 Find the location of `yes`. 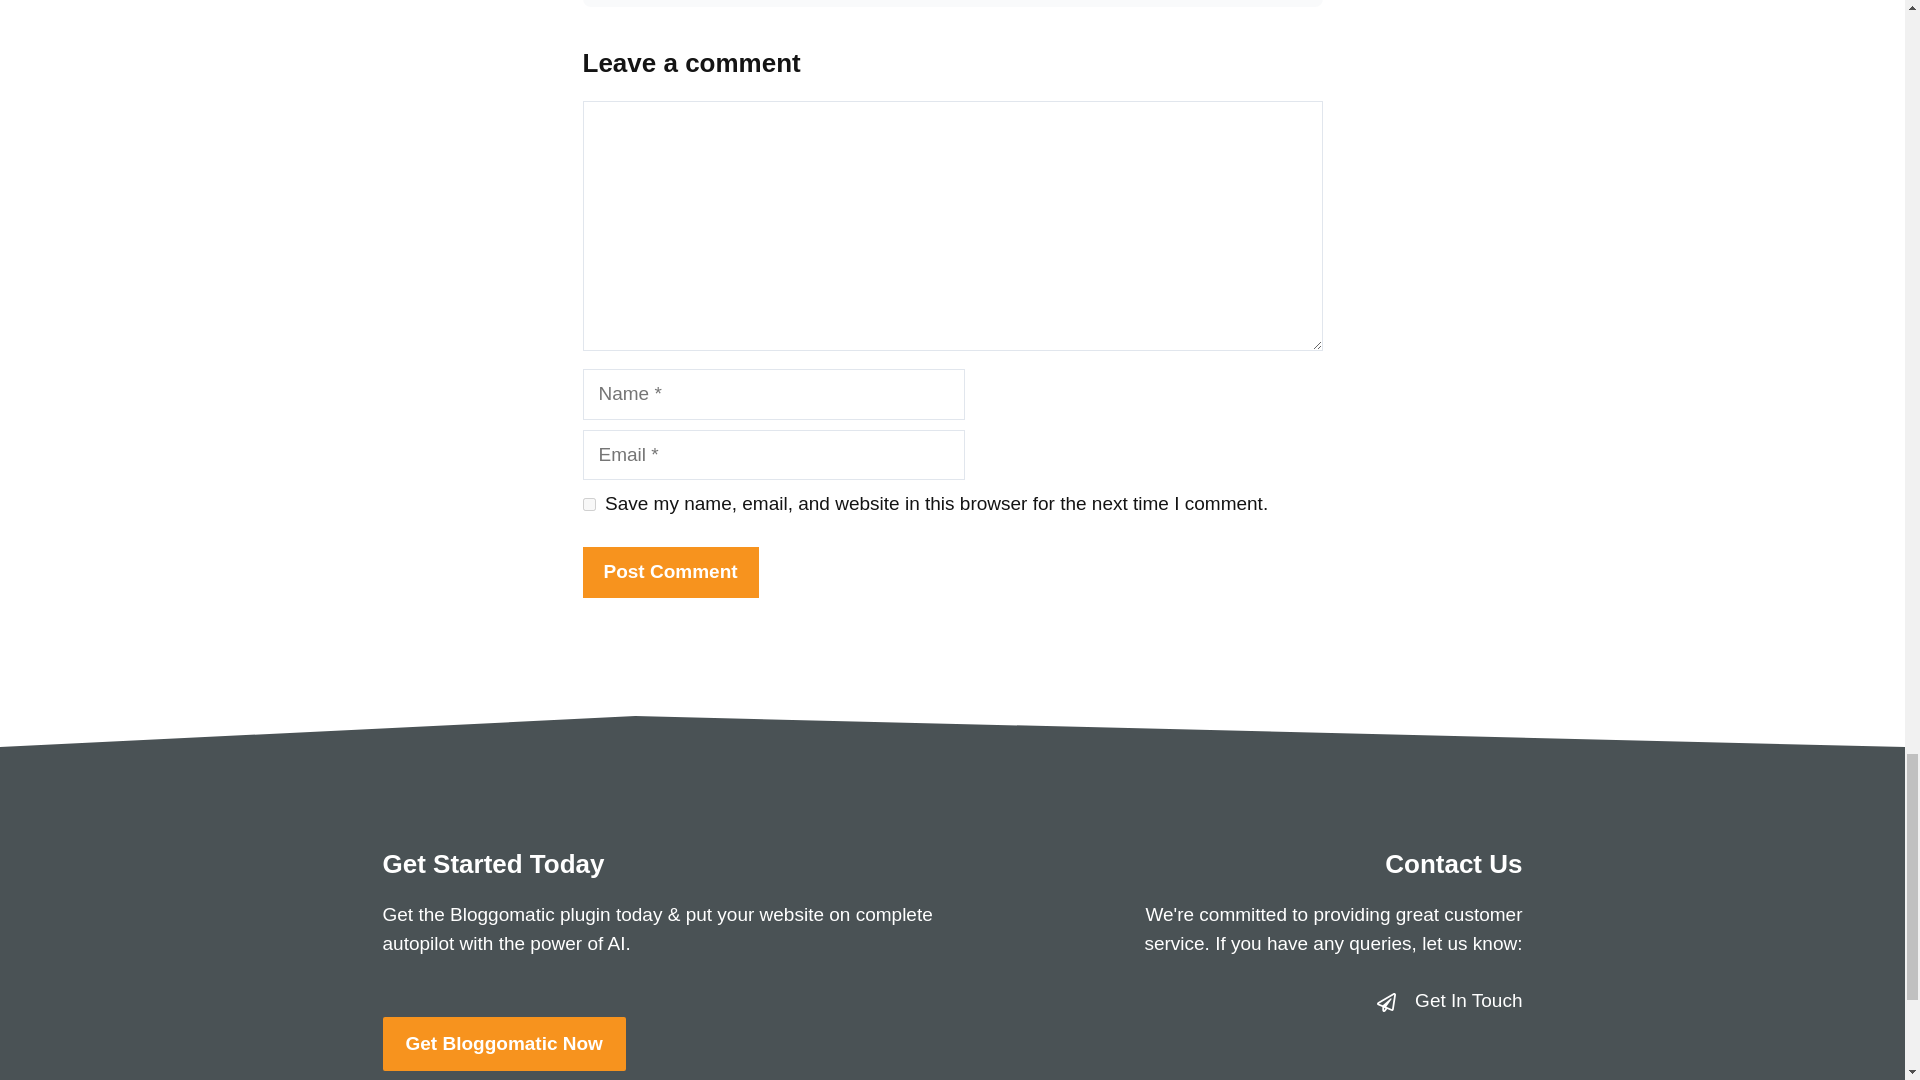

yes is located at coordinates (588, 504).